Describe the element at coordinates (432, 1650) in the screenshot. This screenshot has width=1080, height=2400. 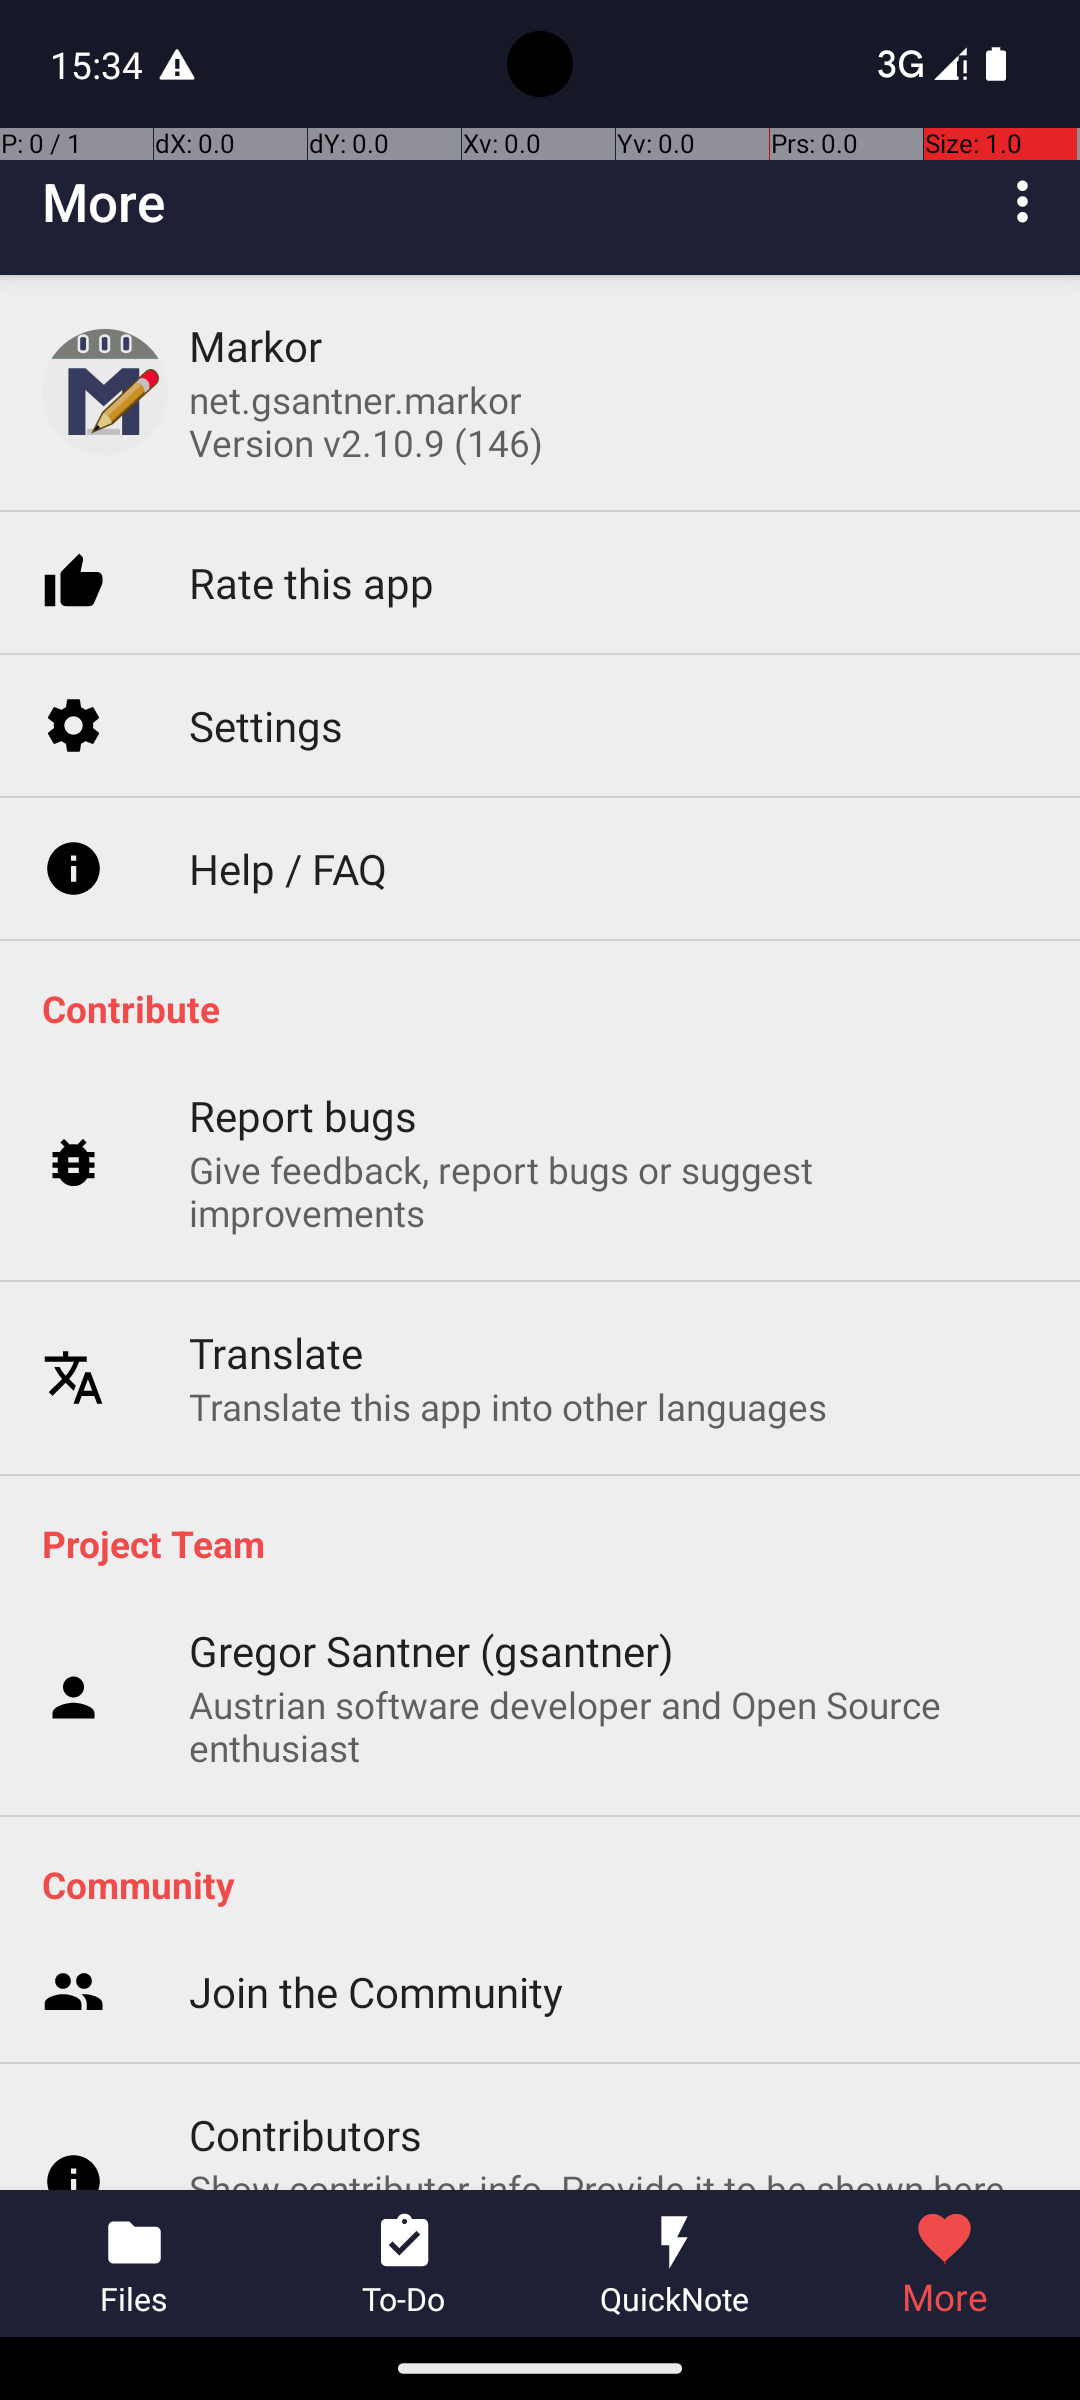
I see `Gregor Santner (gsantner)` at that location.